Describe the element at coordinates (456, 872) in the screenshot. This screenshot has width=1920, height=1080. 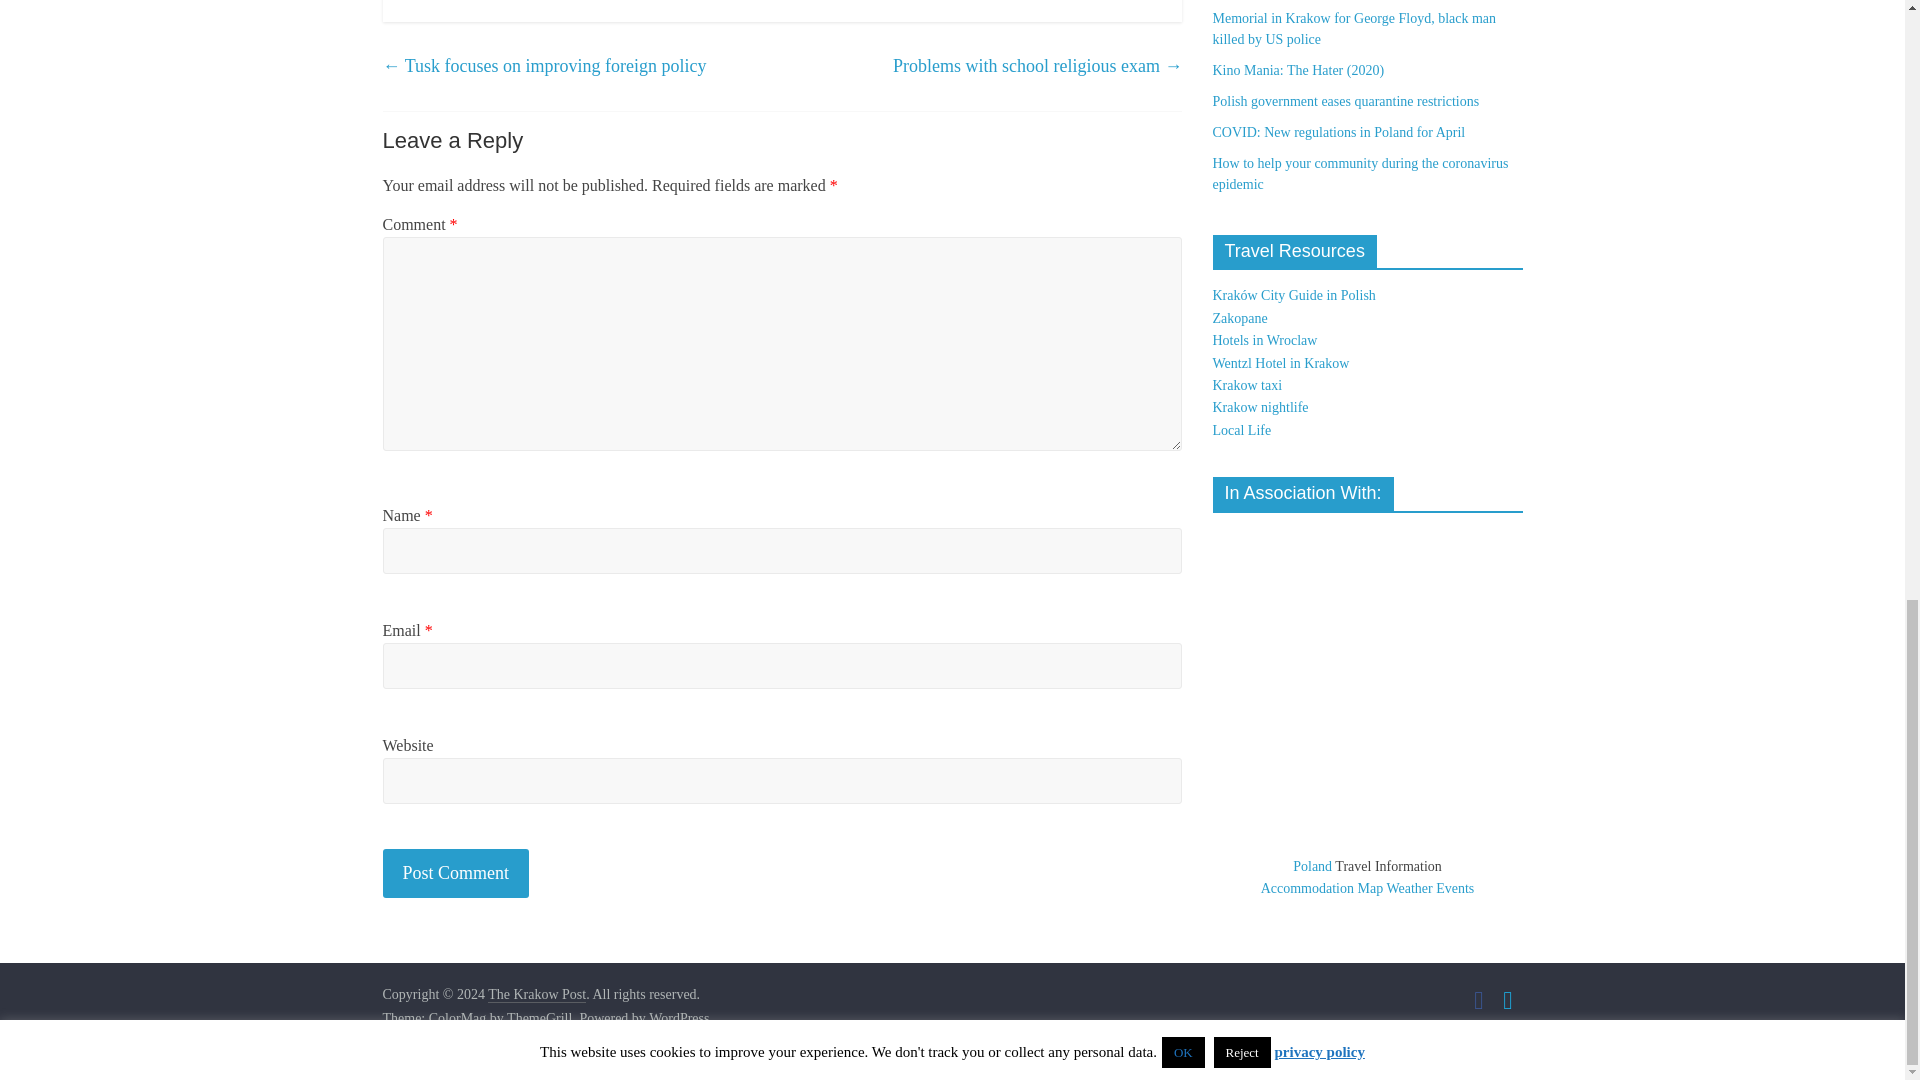
I see `Post Comment` at that location.